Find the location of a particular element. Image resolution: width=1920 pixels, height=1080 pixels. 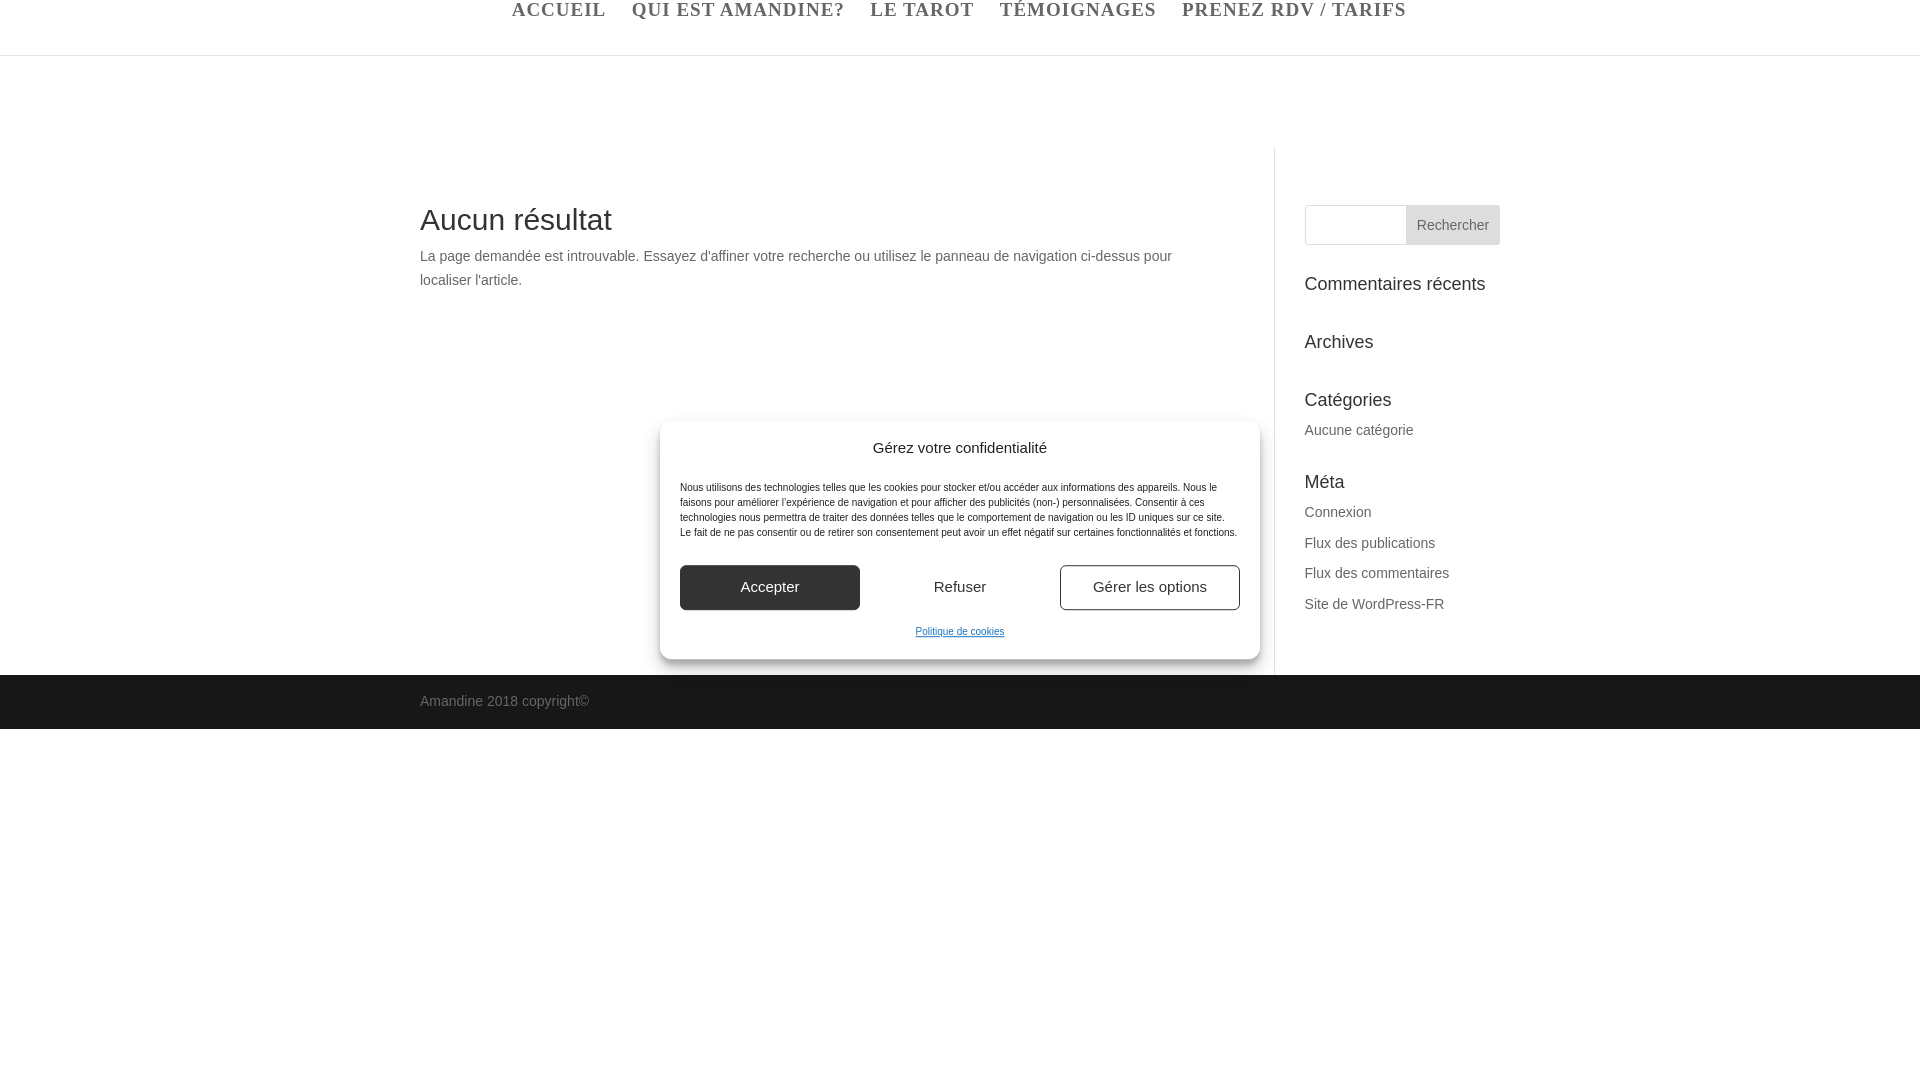

Rechercher is located at coordinates (1452, 225).